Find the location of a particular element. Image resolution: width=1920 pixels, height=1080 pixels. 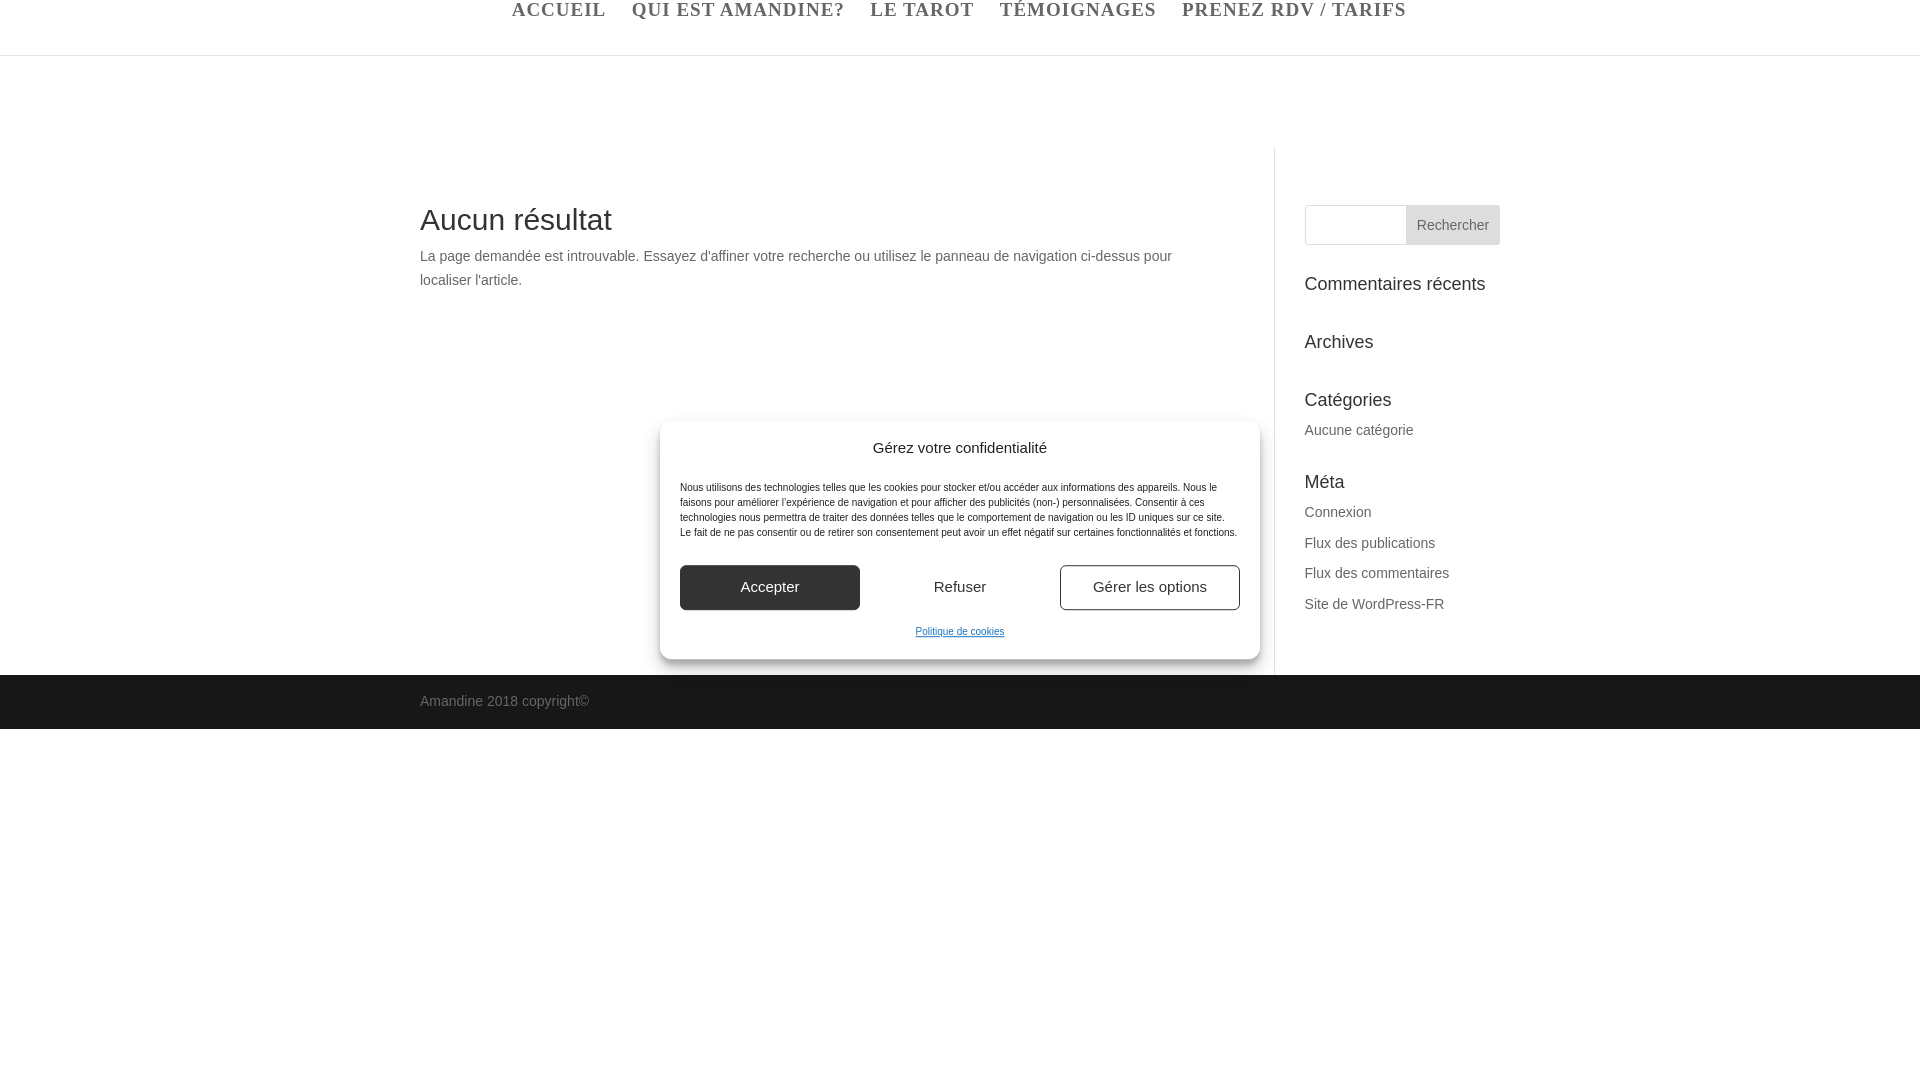

Rechercher is located at coordinates (1452, 225).